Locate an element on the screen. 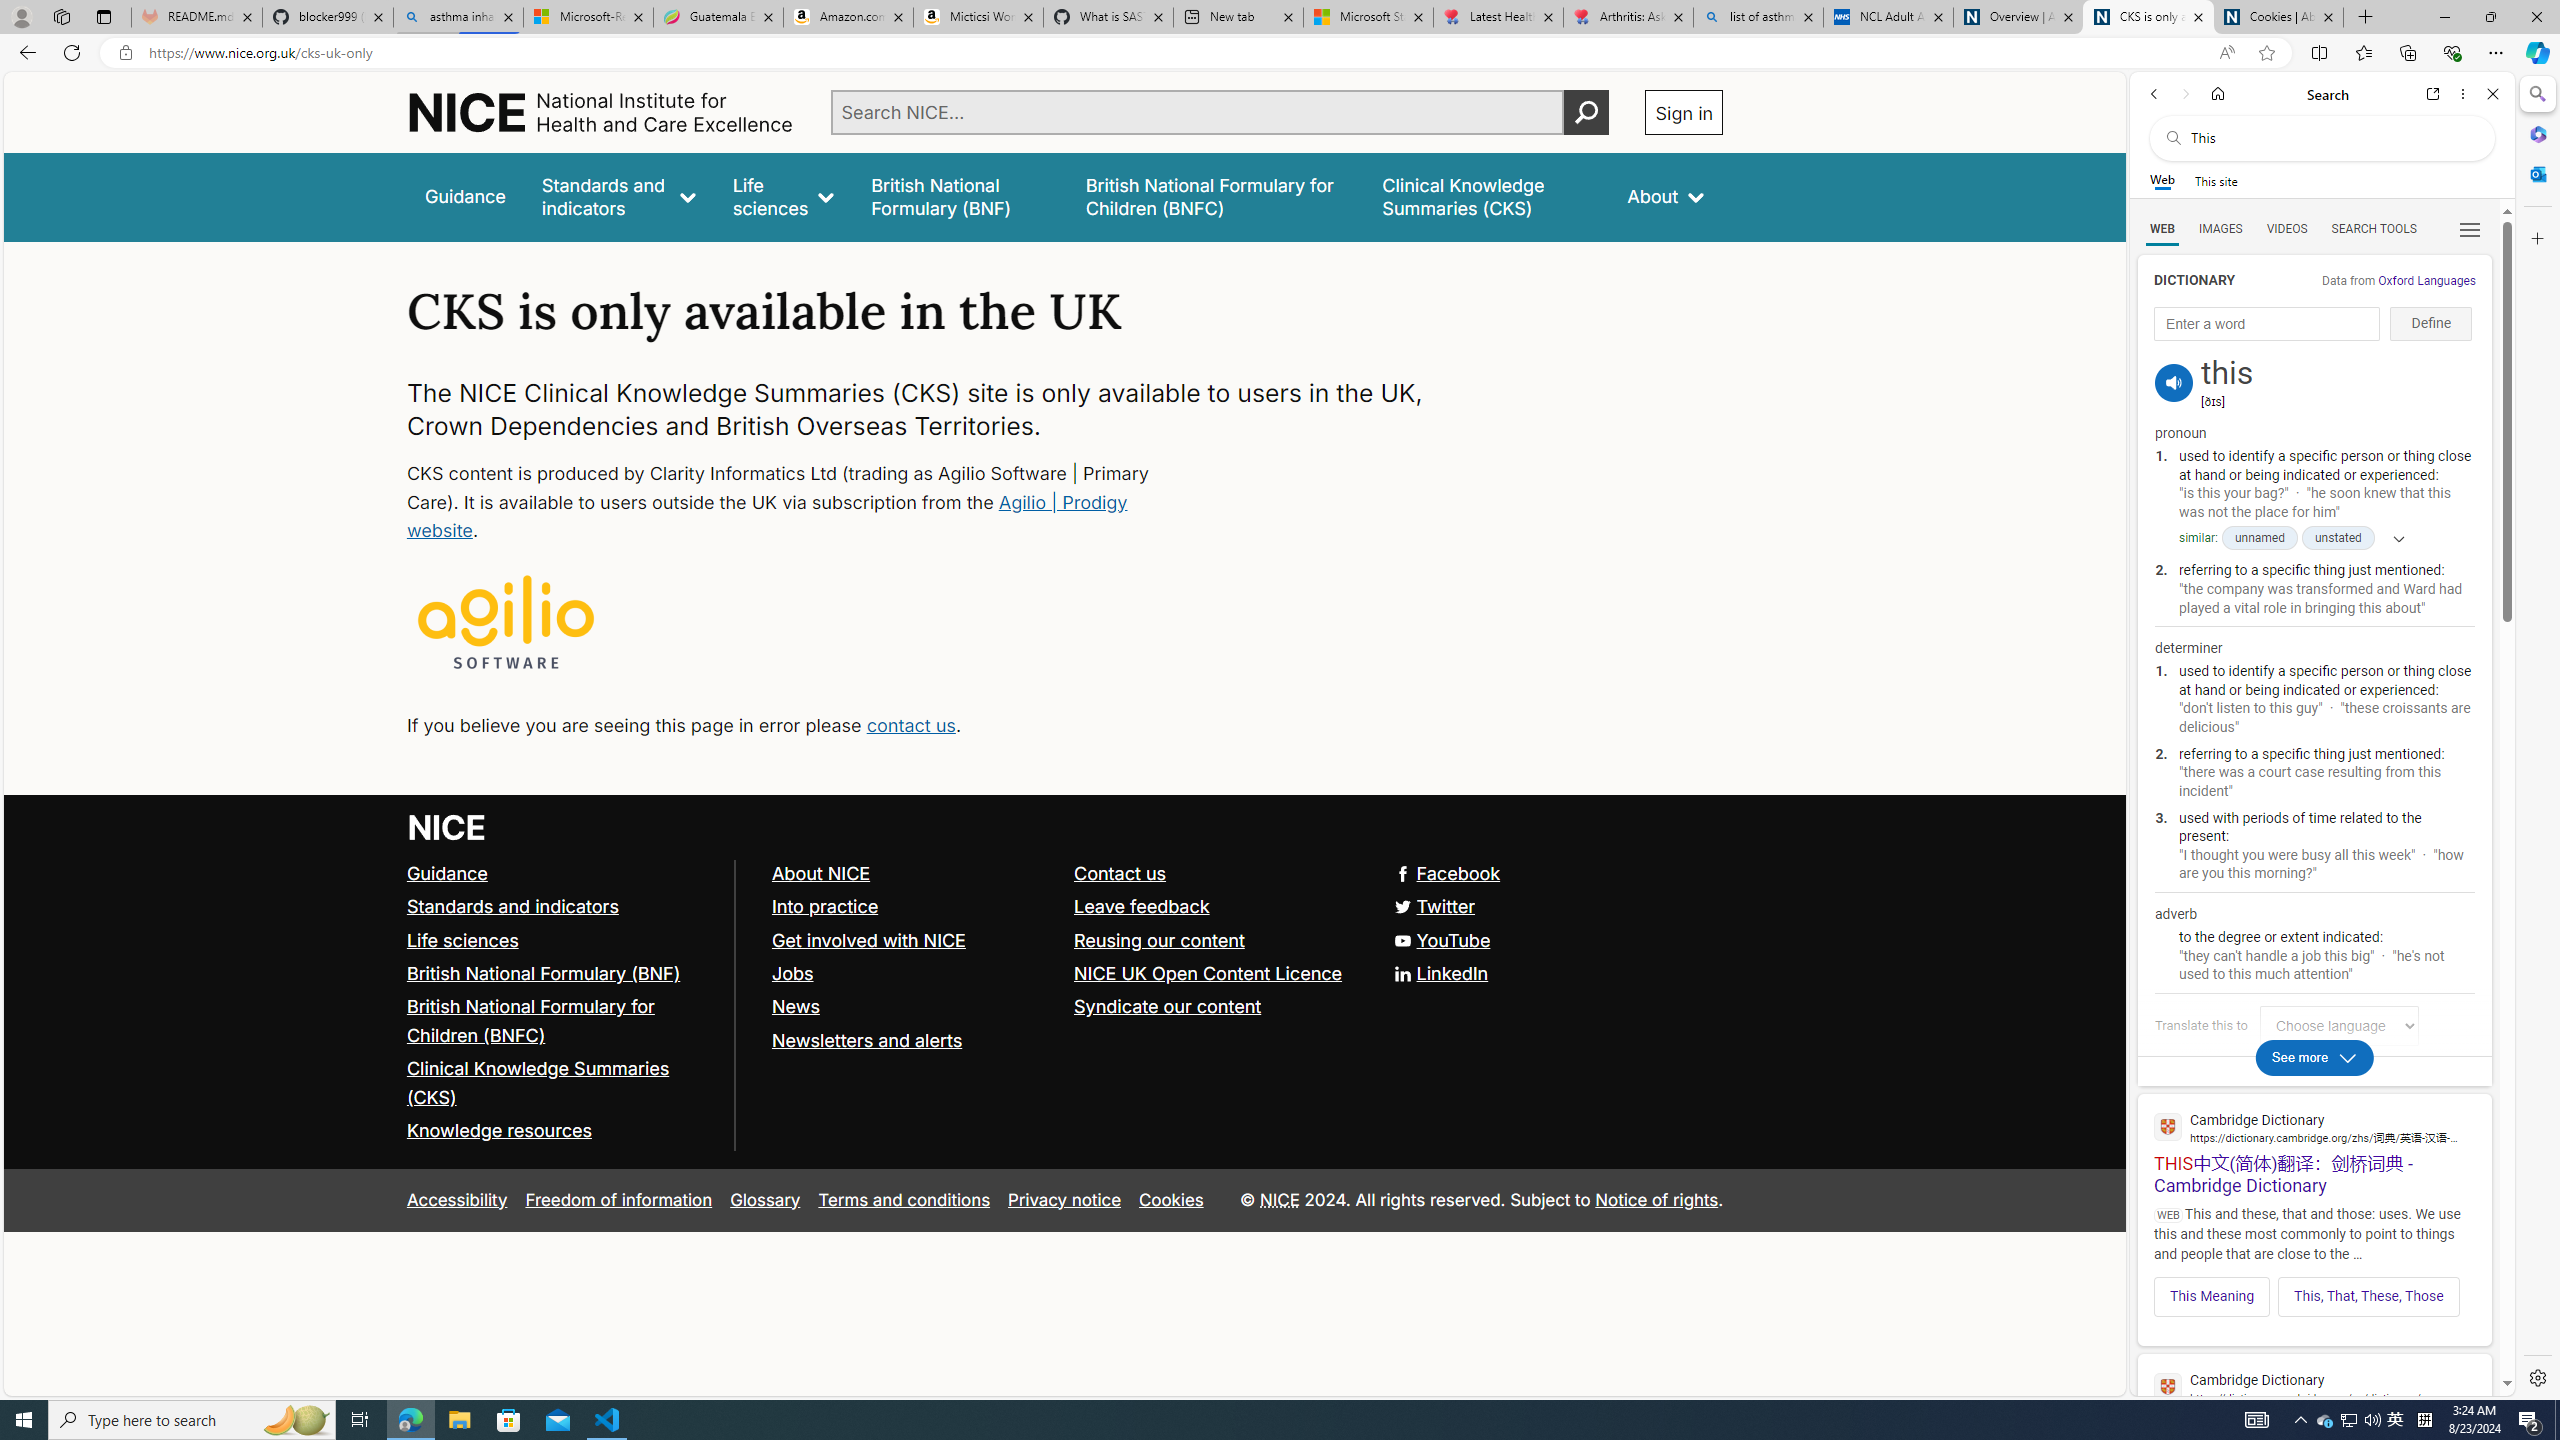 The image size is (2560, 1440). Knowledge resources is located at coordinates (562, 1132).